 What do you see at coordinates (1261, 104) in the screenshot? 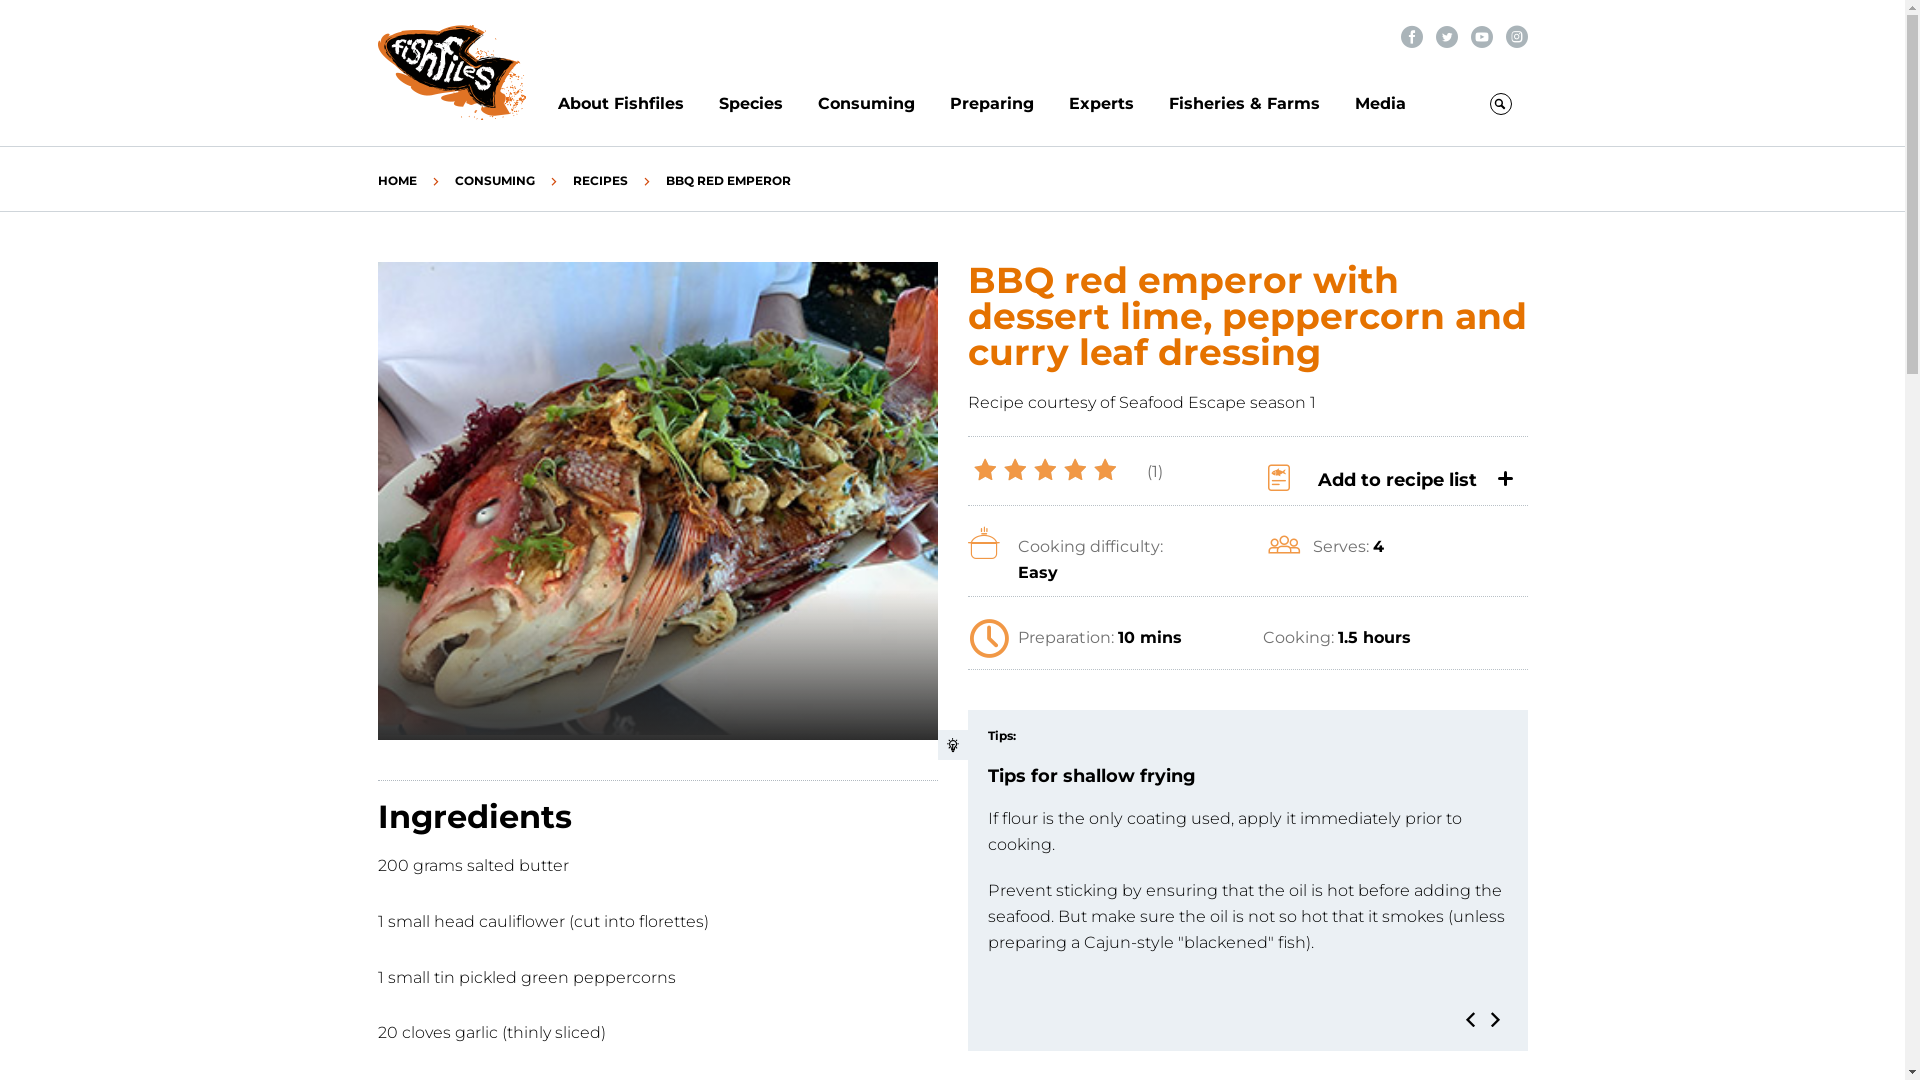
I see `Fisheries & Farms` at bounding box center [1261, 104].